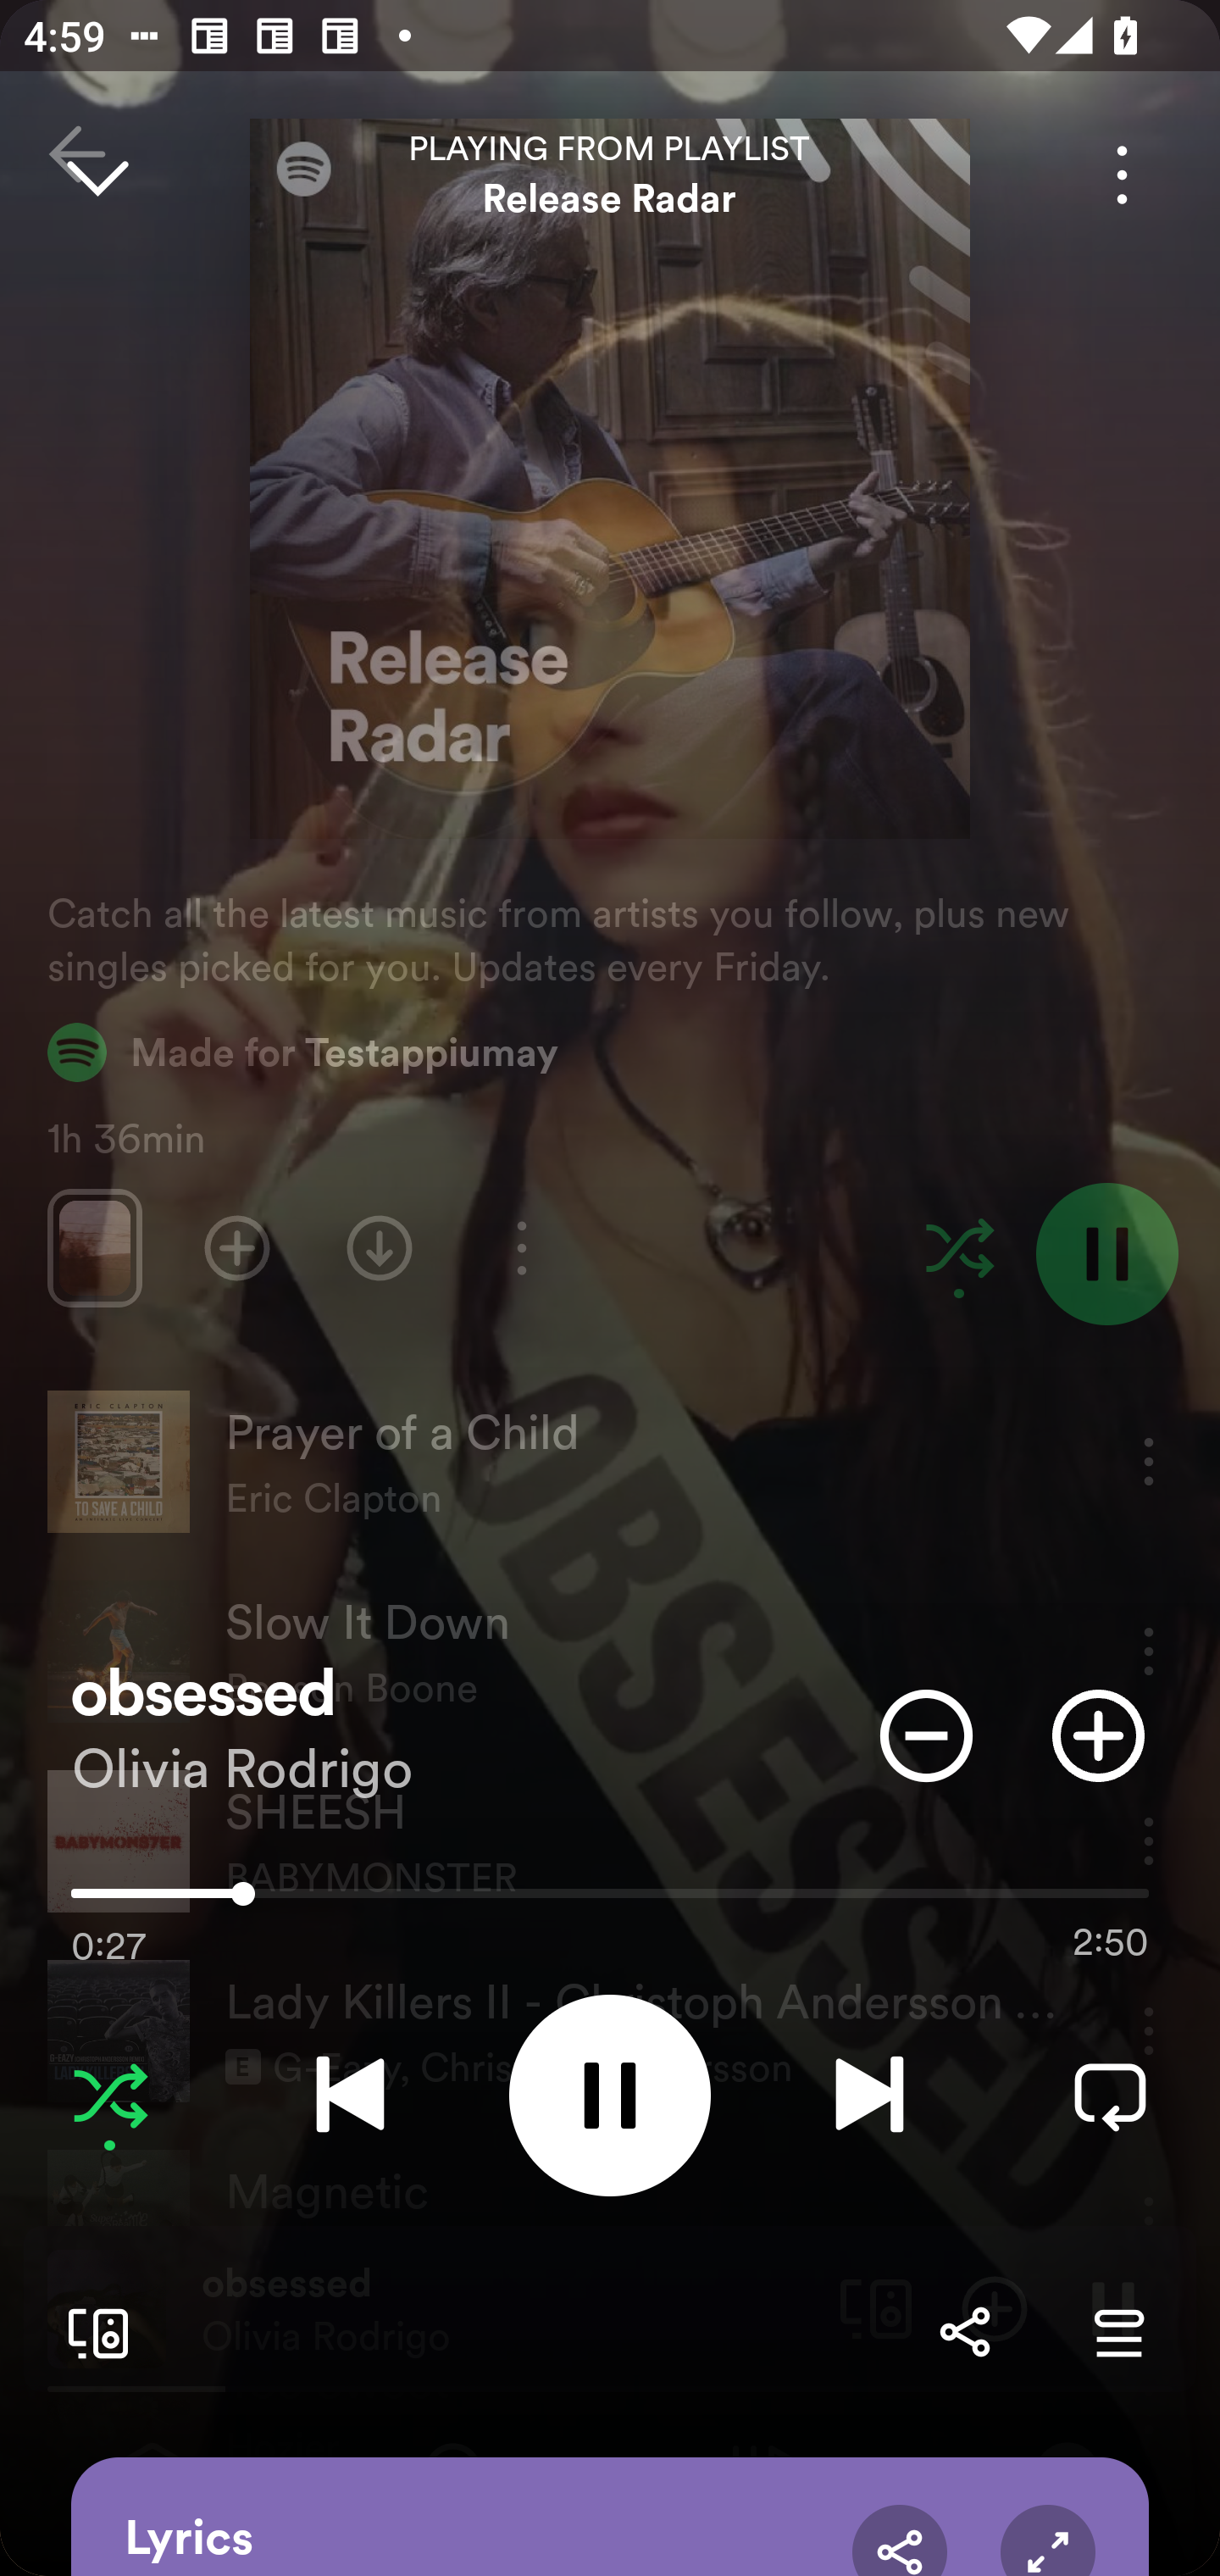  What do you see at coordinates (91, 2332) in the screenshot?
I see `Connect to a device. Opens the devices menu` at bounding box center [91, 2332].